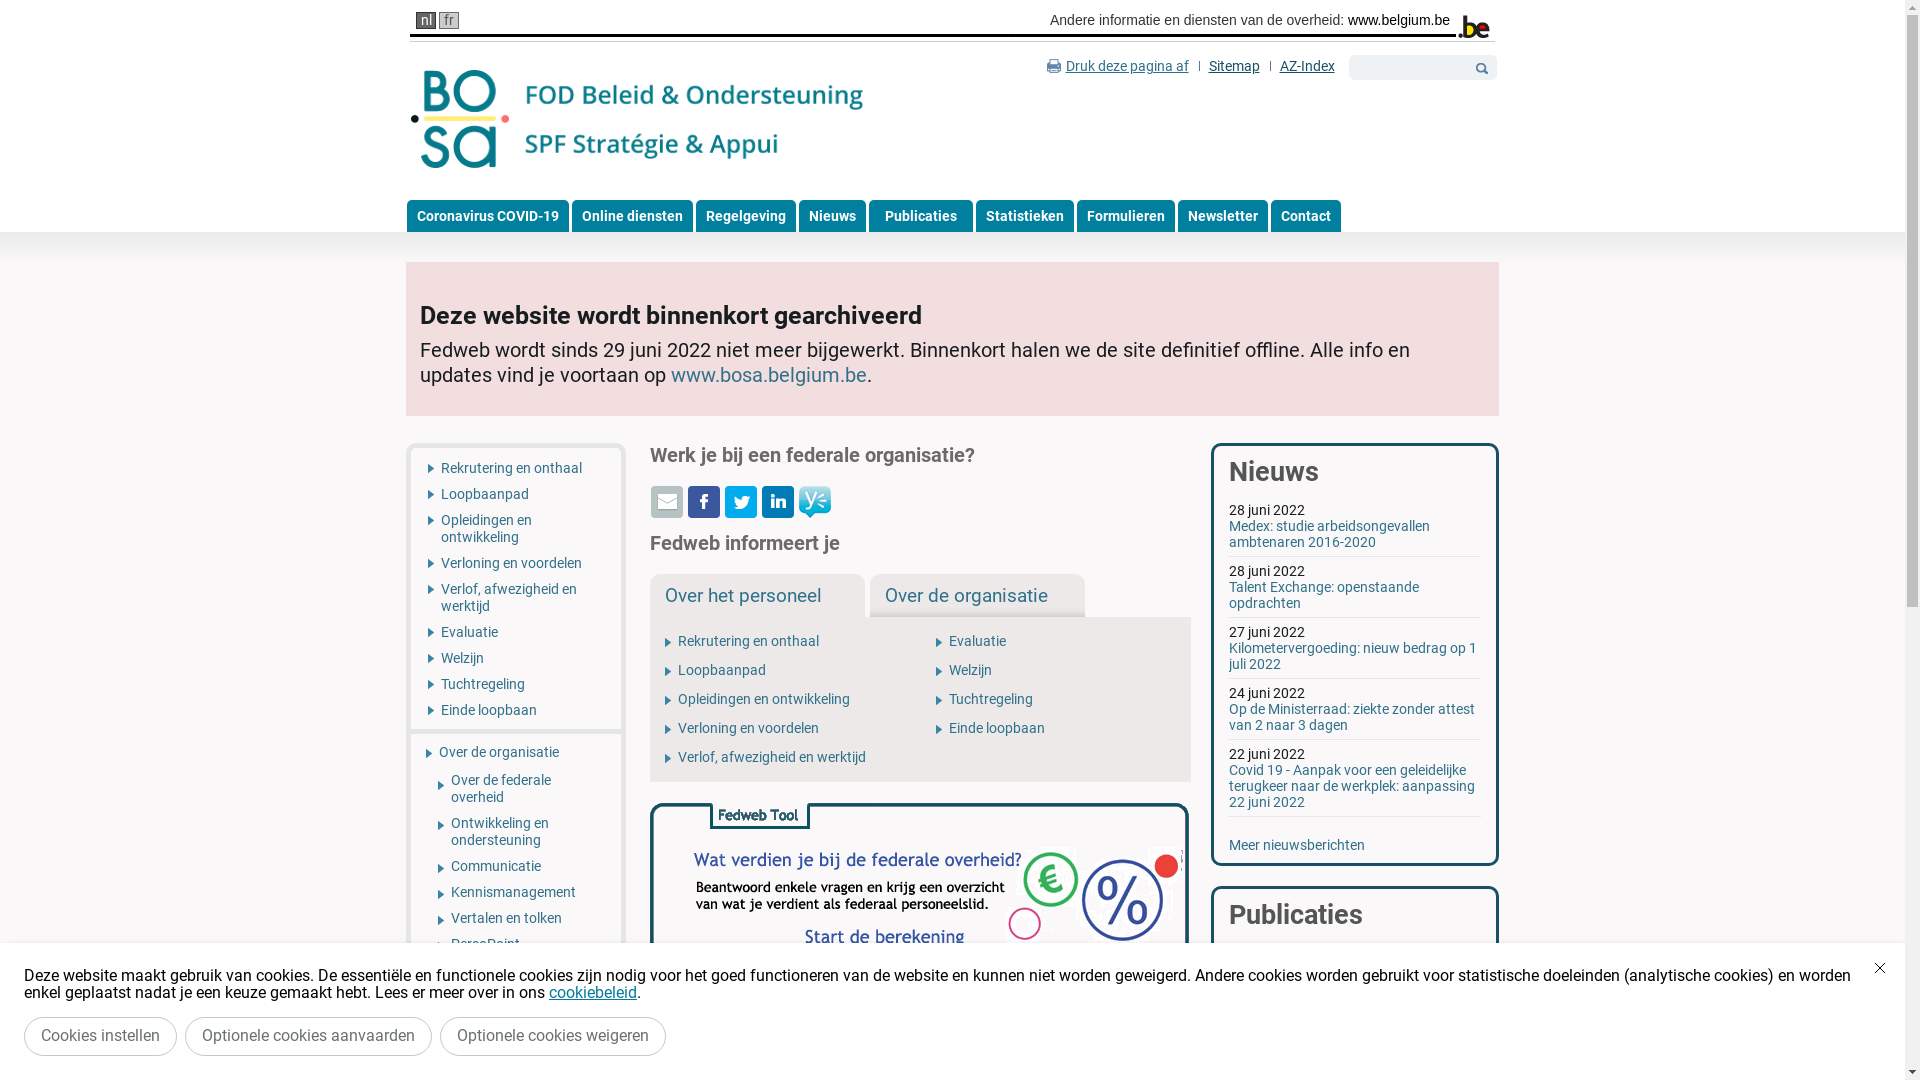 Image resolution: width=1920 pixels, height=1080 pixels. What do you see at coordinates (1352, 717) in the screenshot?
I see `Op de Ministerraad: ziekte zonder attest van 2 naar 3 dagen` at bounding box center [1352, 717].